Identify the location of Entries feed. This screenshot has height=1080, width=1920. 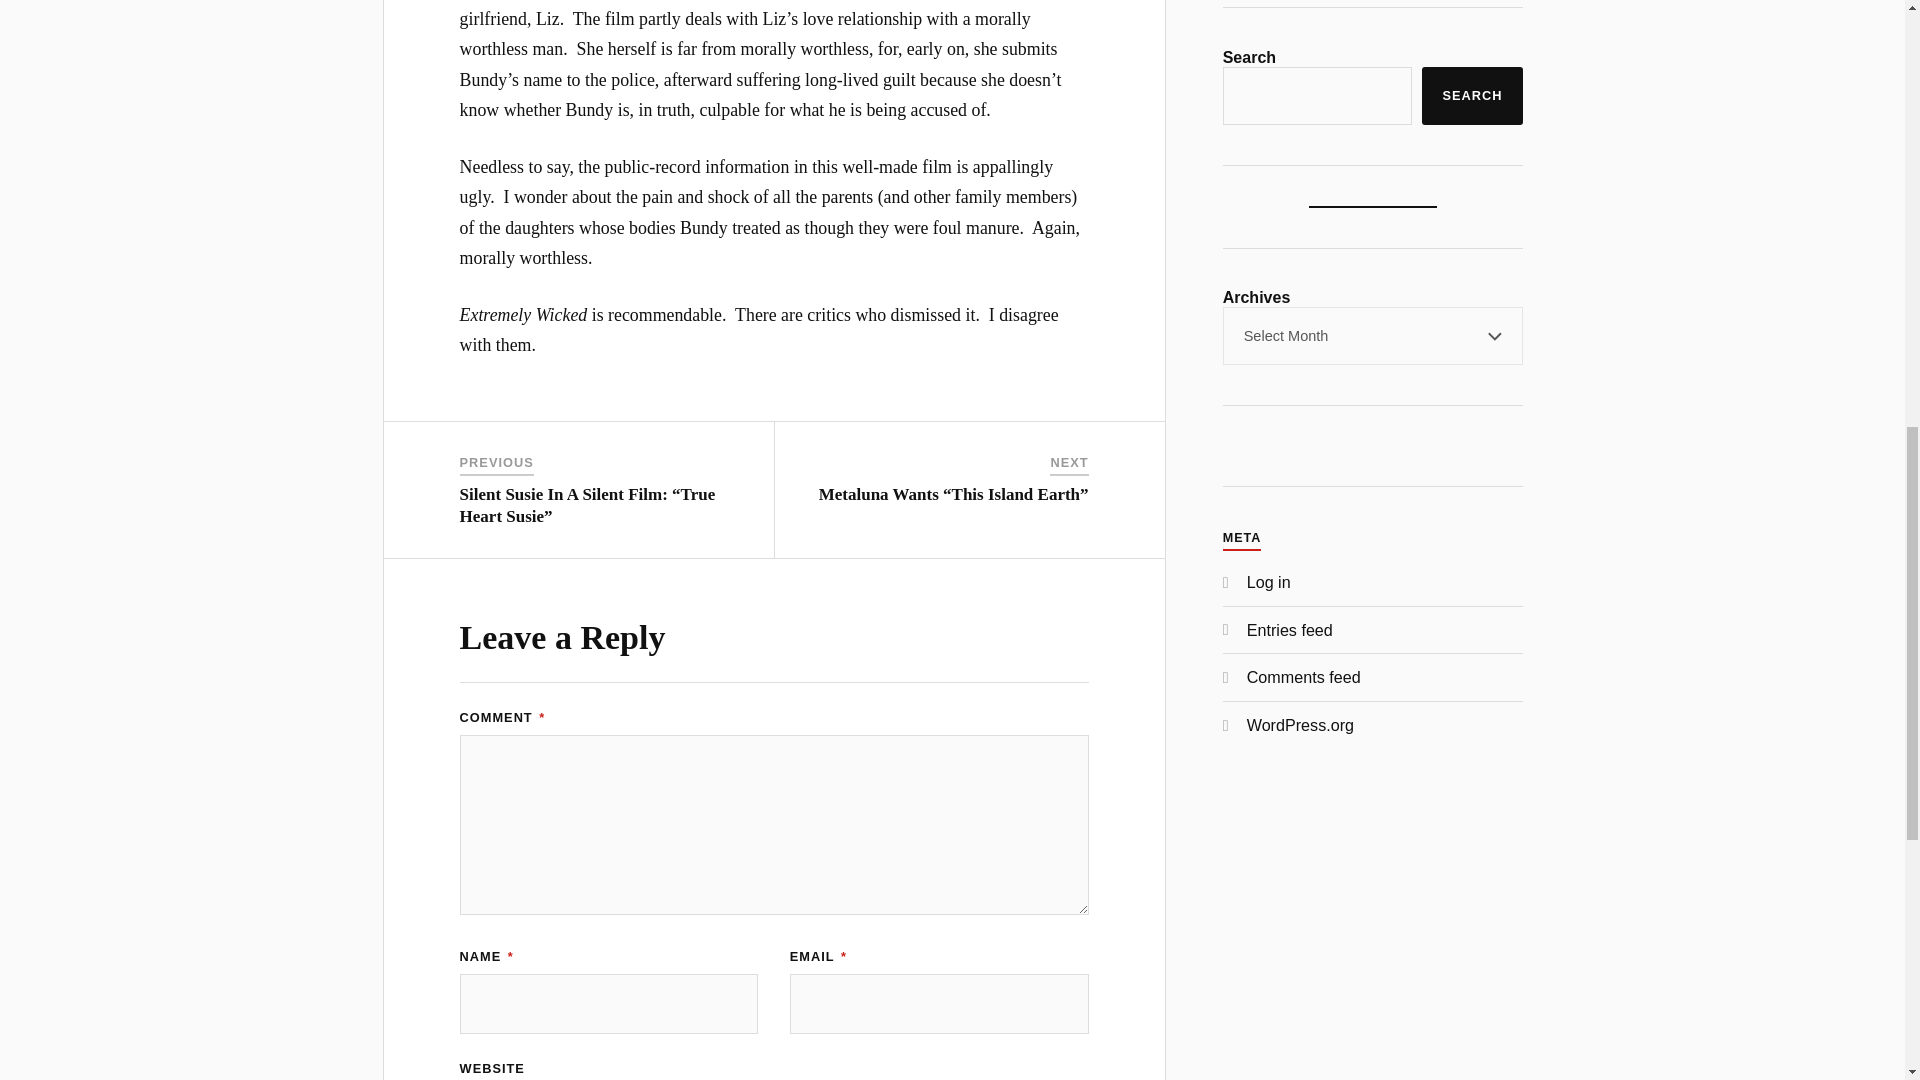
(1289, 630).